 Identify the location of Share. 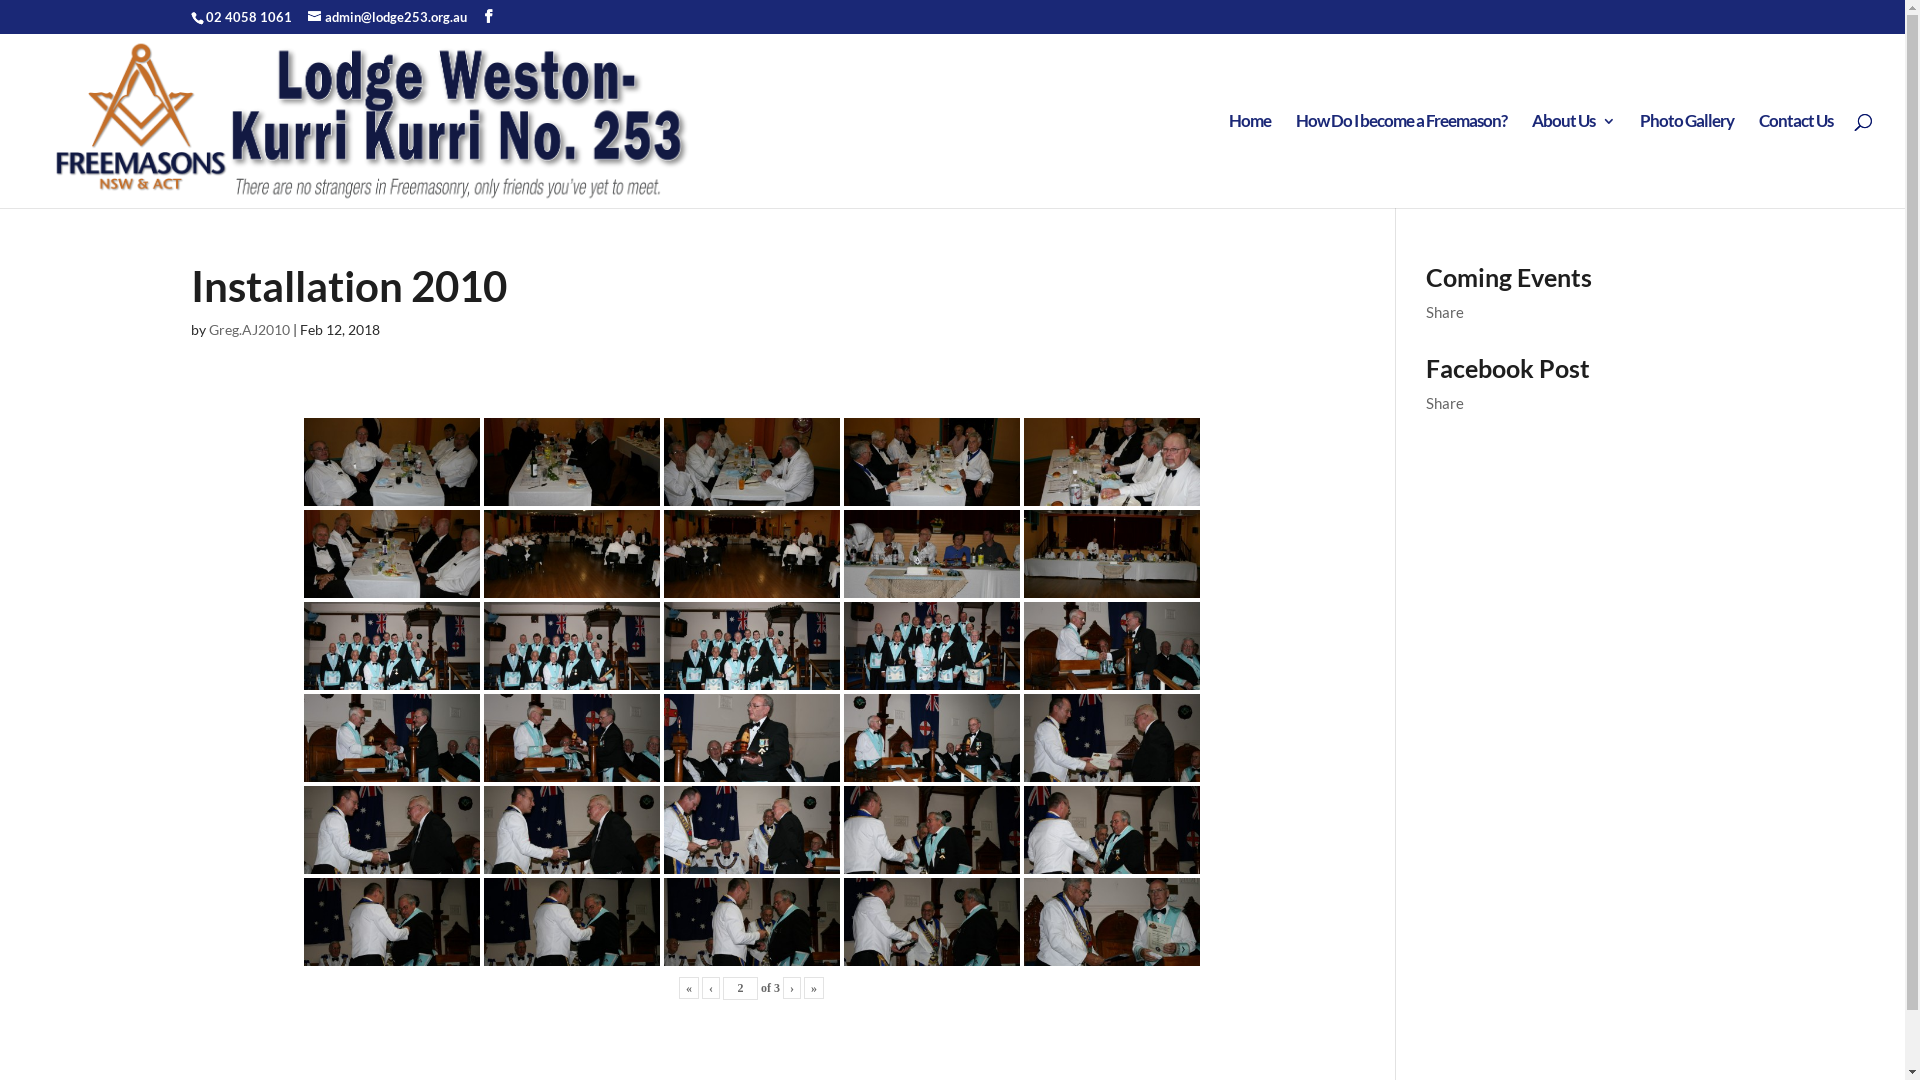
(1445, 403).